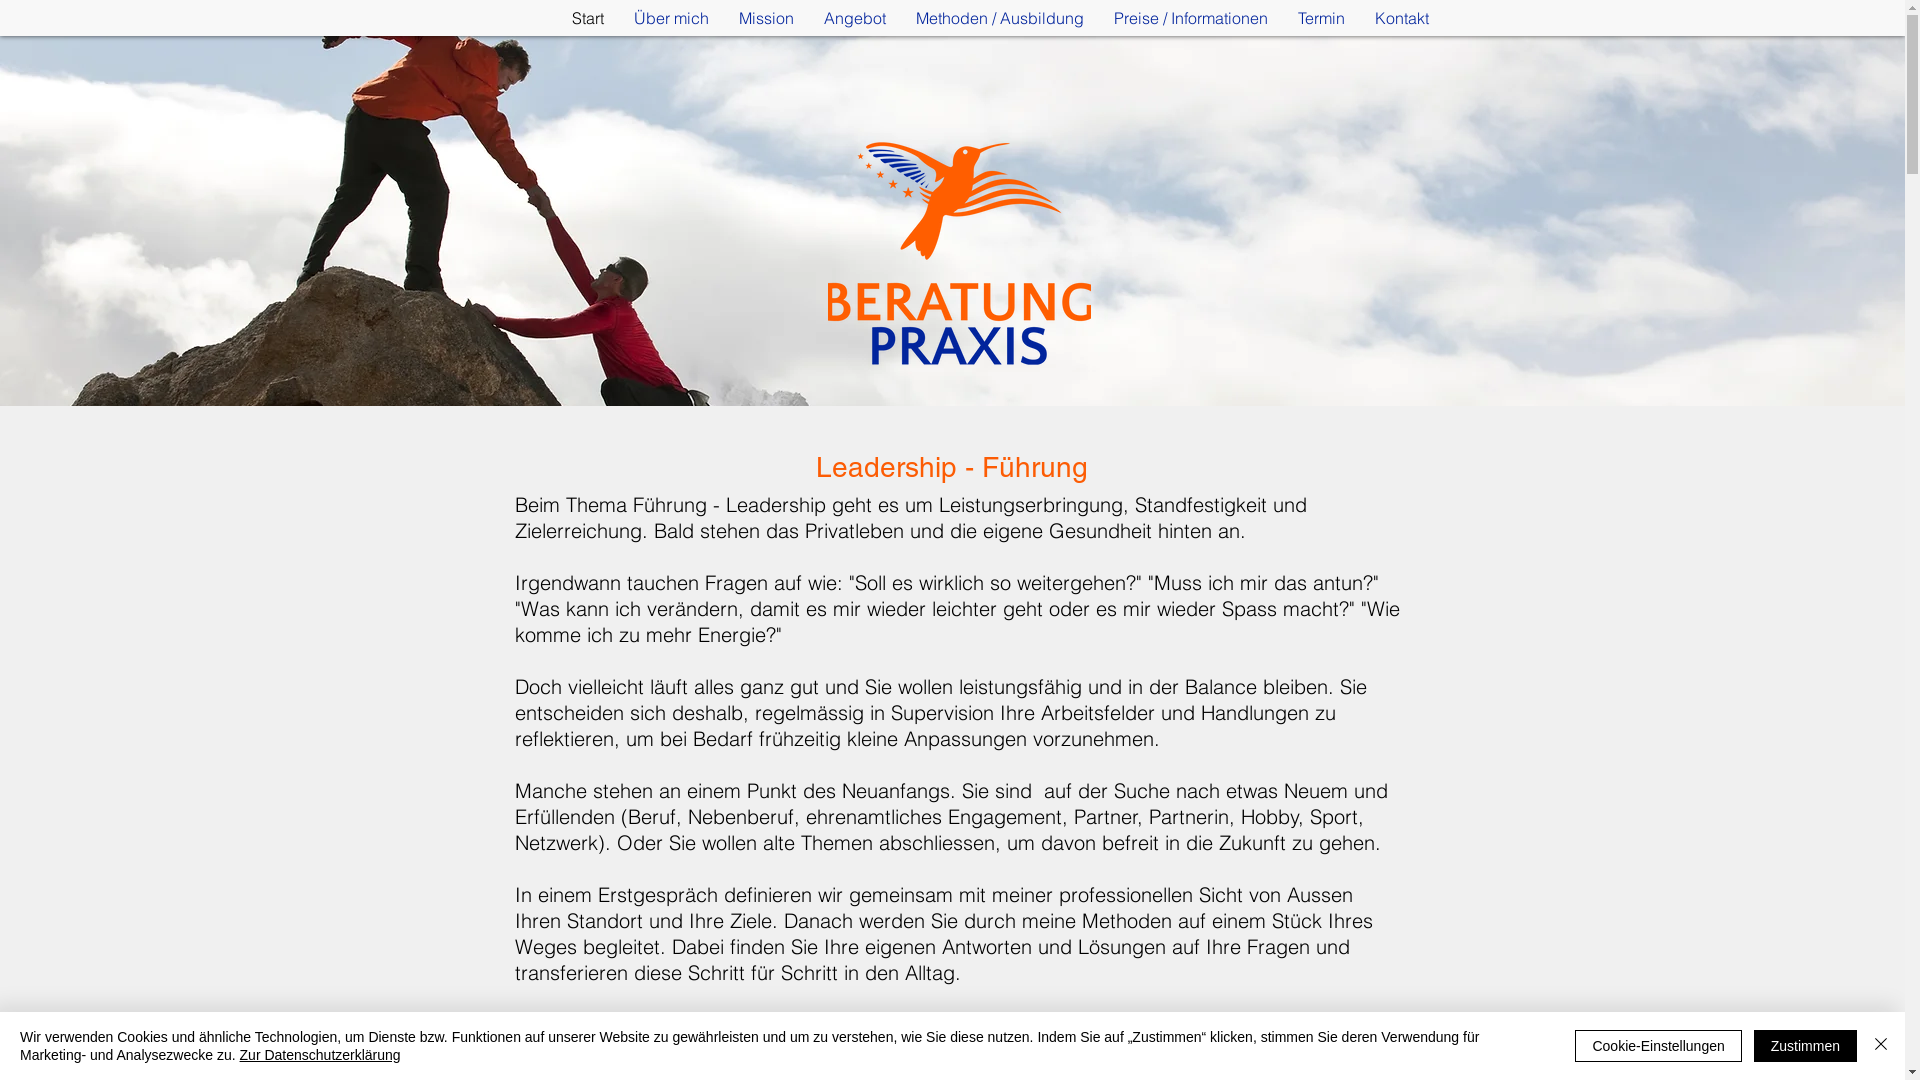 The image size is (1920, 1080). Describe the element at coordinates (587, 18) in the screenshot. I see `Start` at that location.